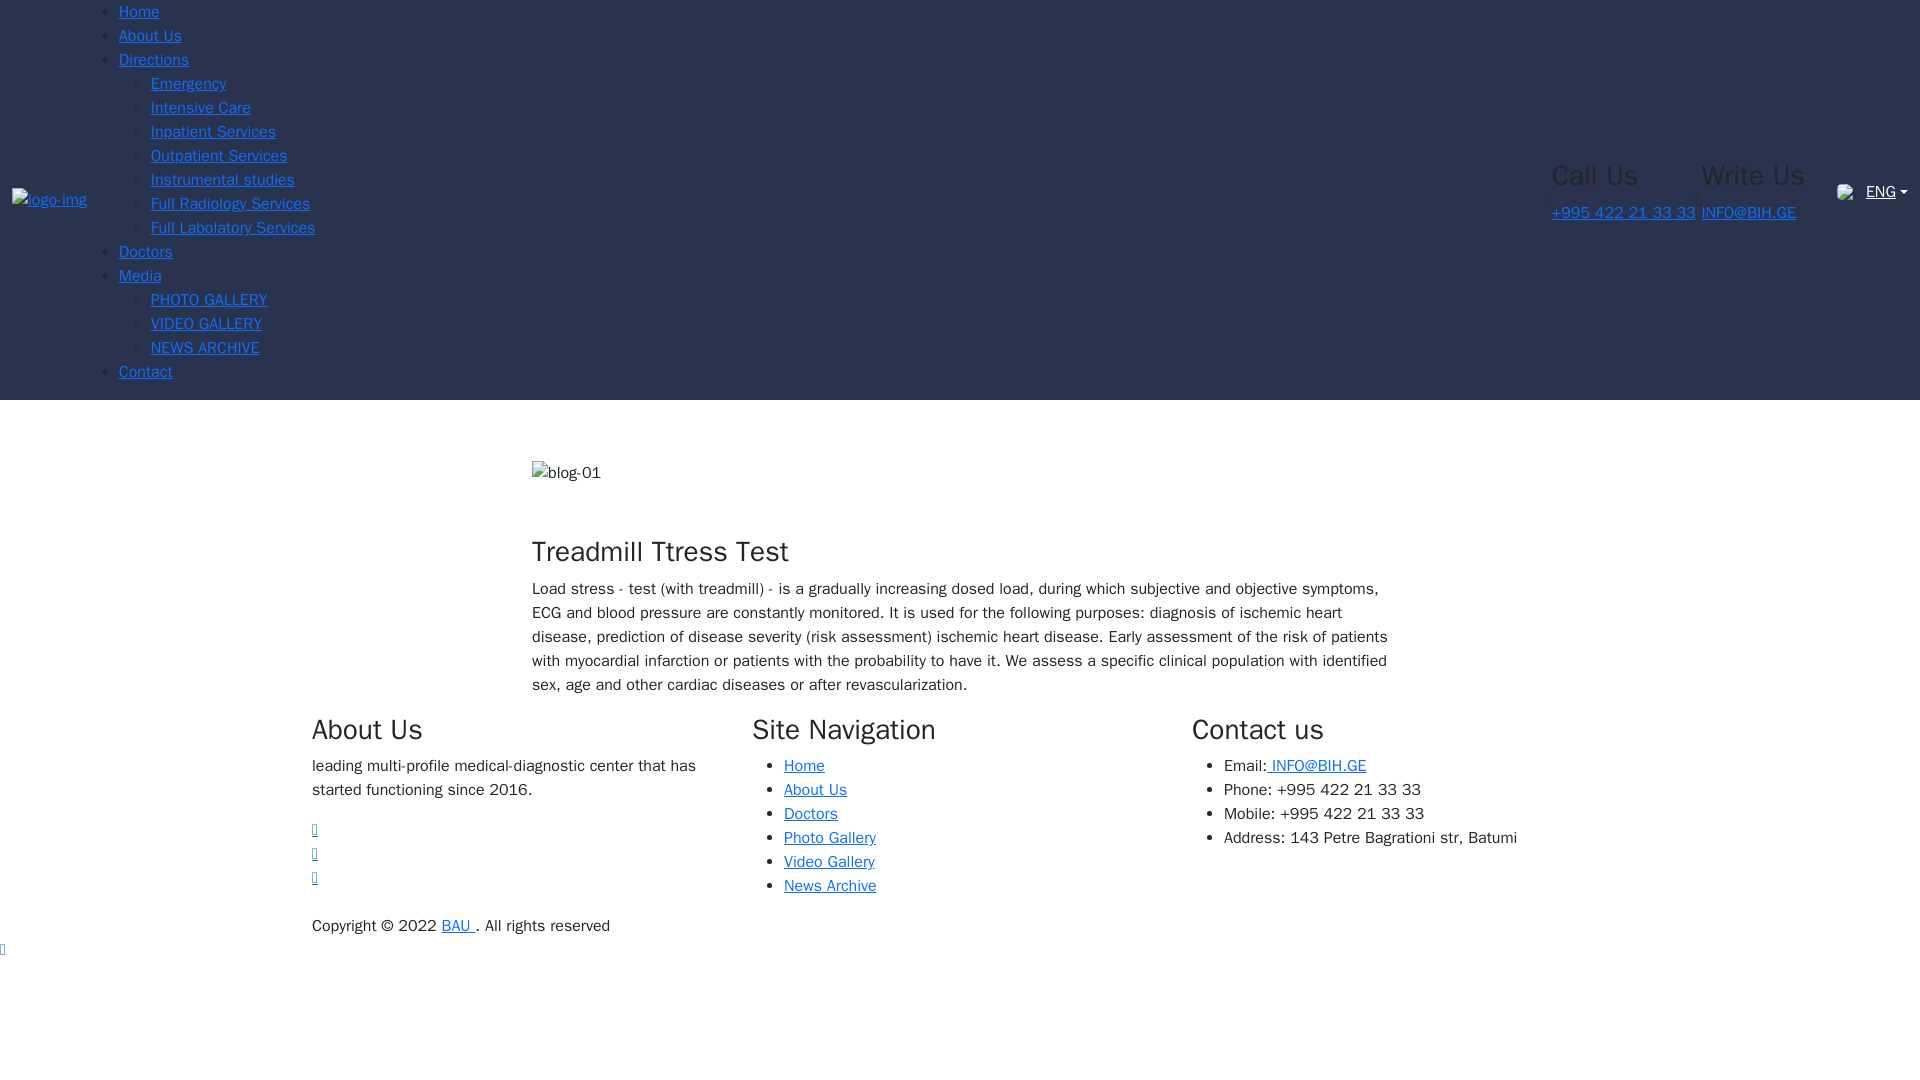  Describe the element at coordinates (458, 926) in the screenshot. I see `BAU` at that location.